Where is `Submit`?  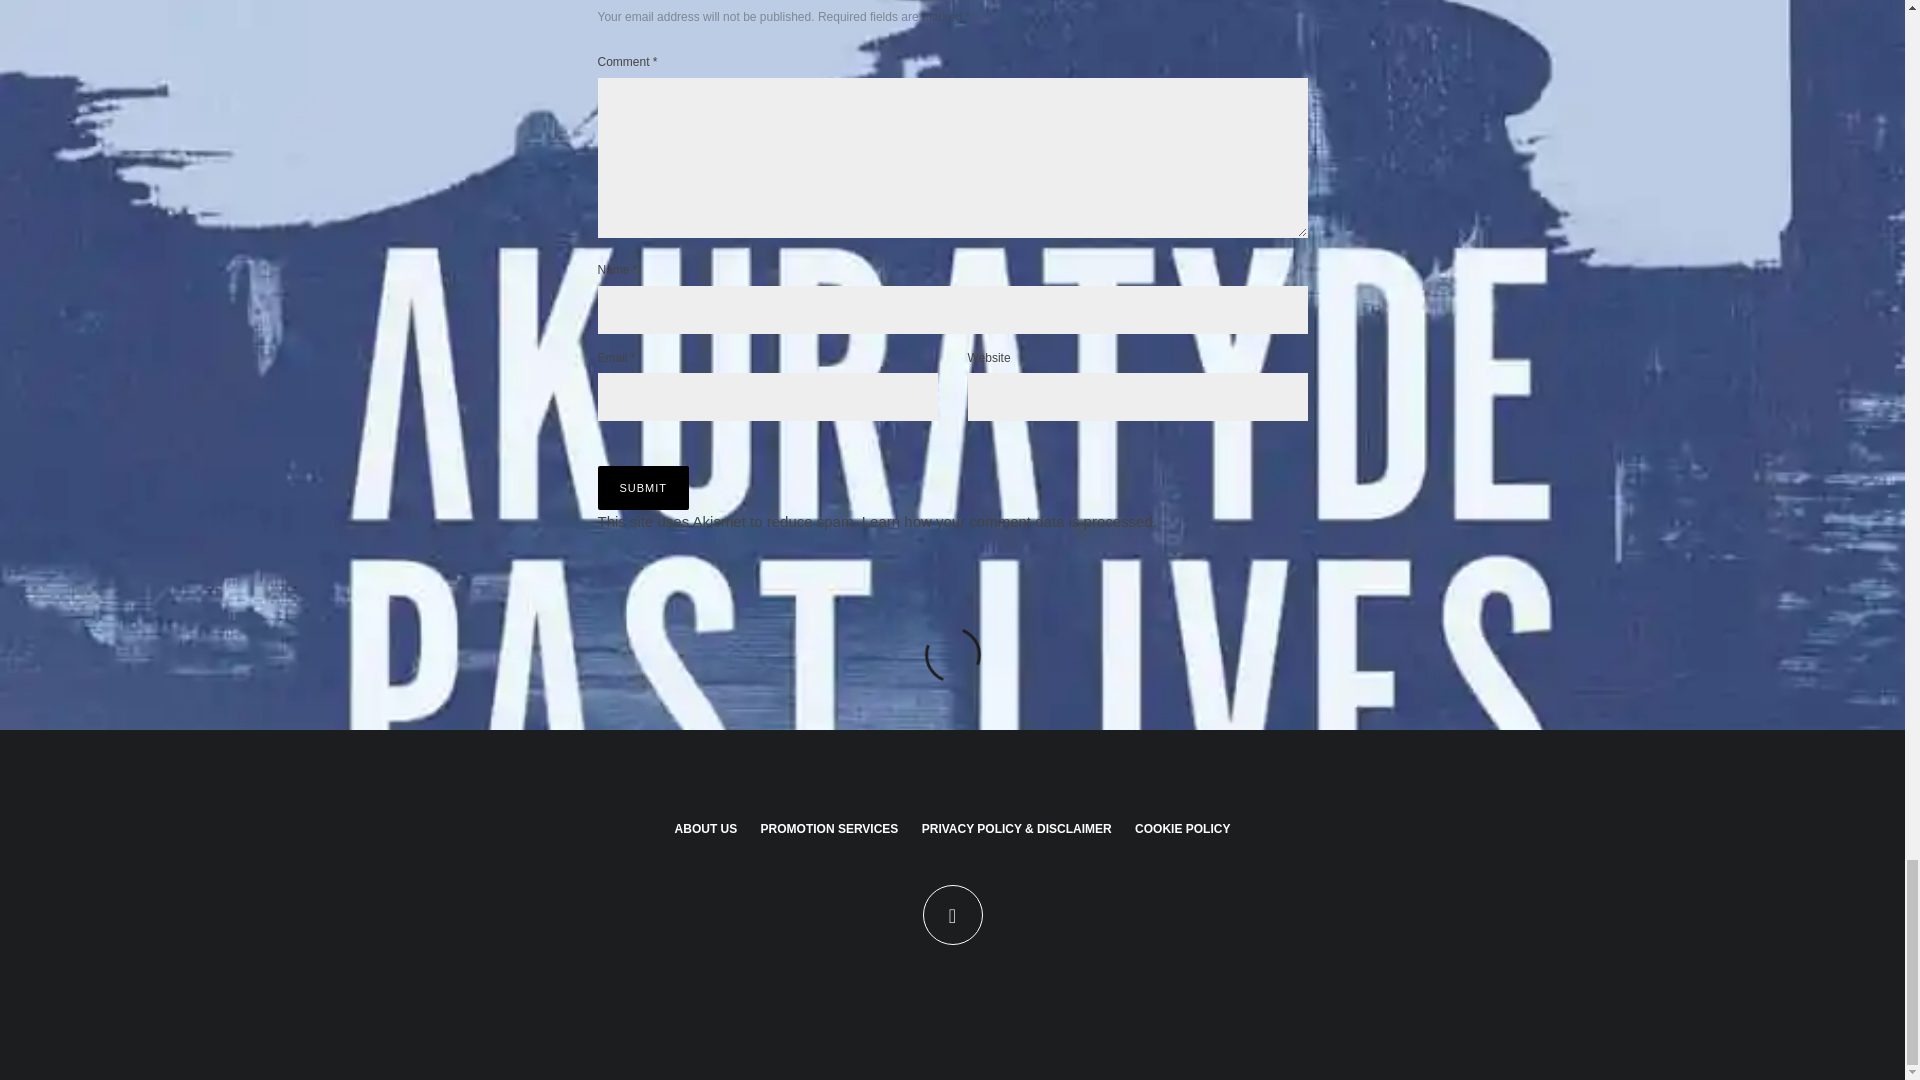 Submit is located at coordinates (643, 487).